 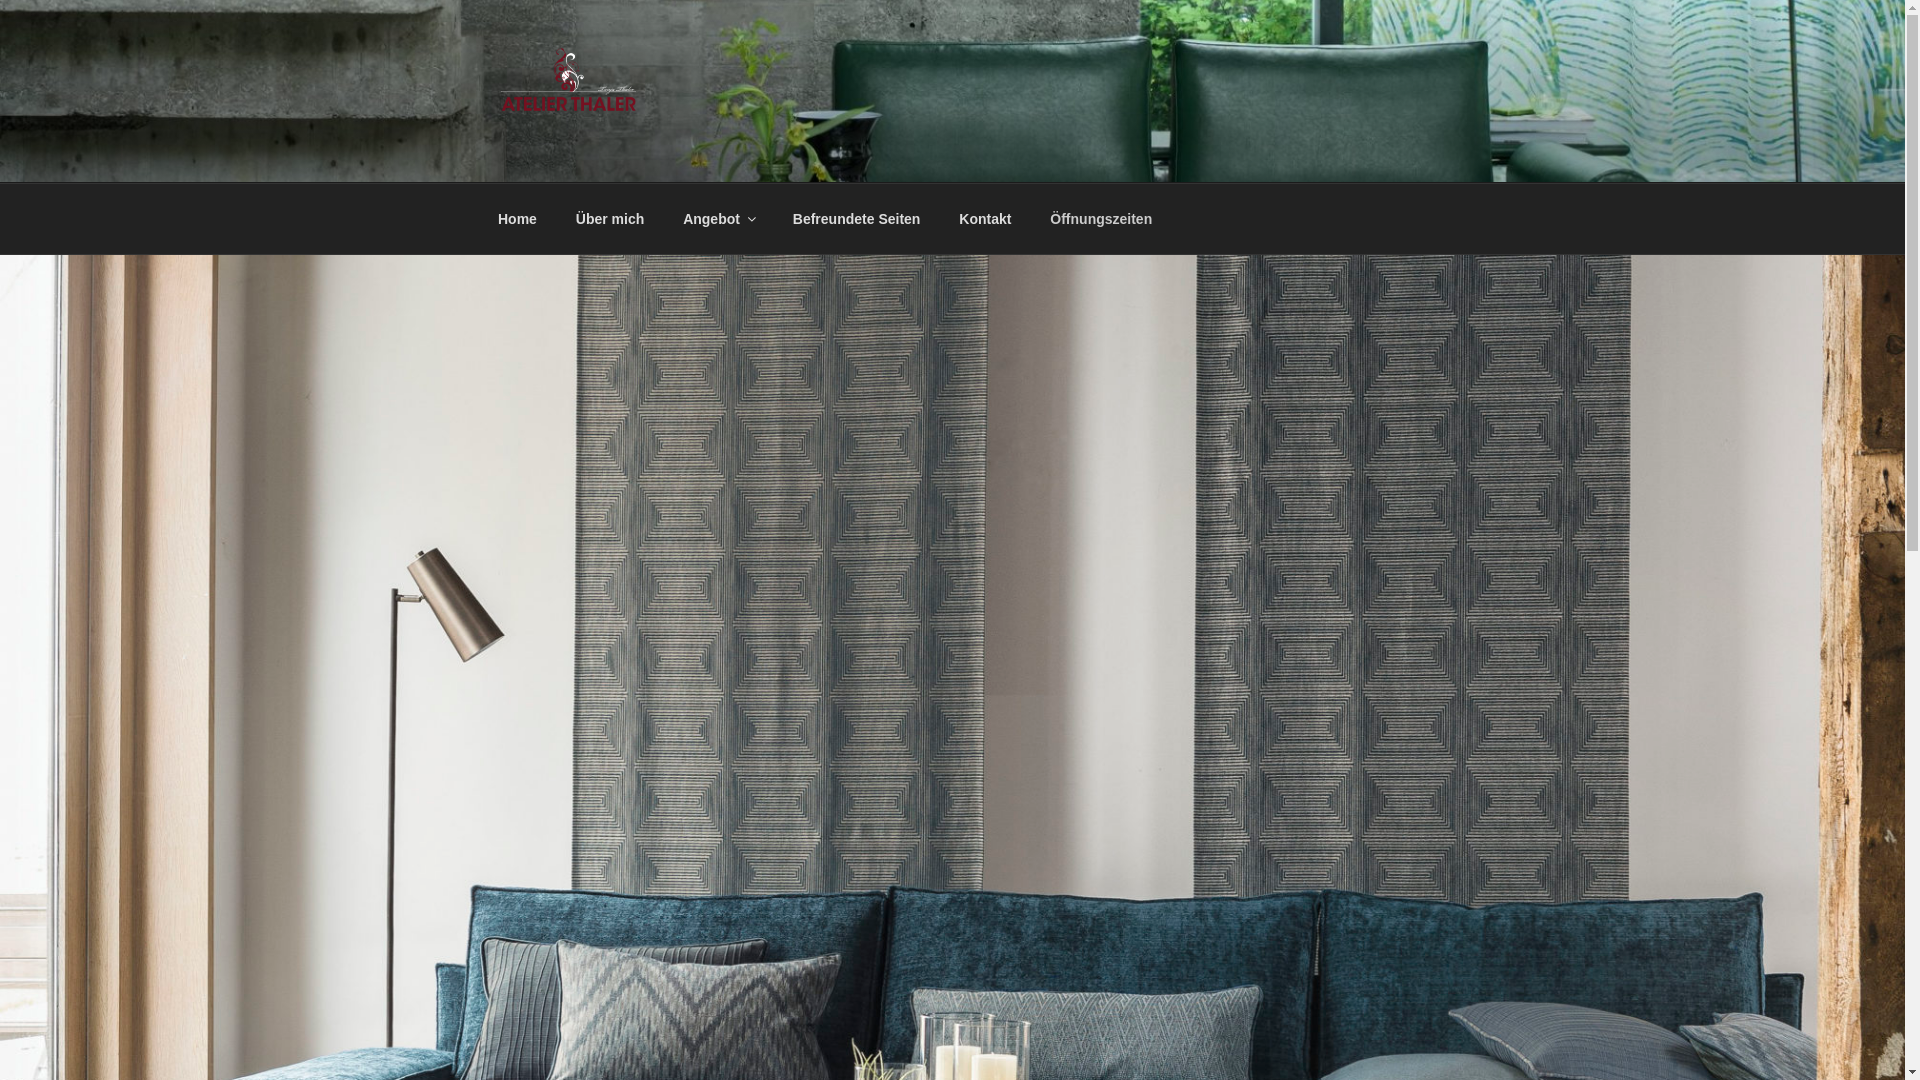 I want to click on Kontakt, so click(x=986, y=218).